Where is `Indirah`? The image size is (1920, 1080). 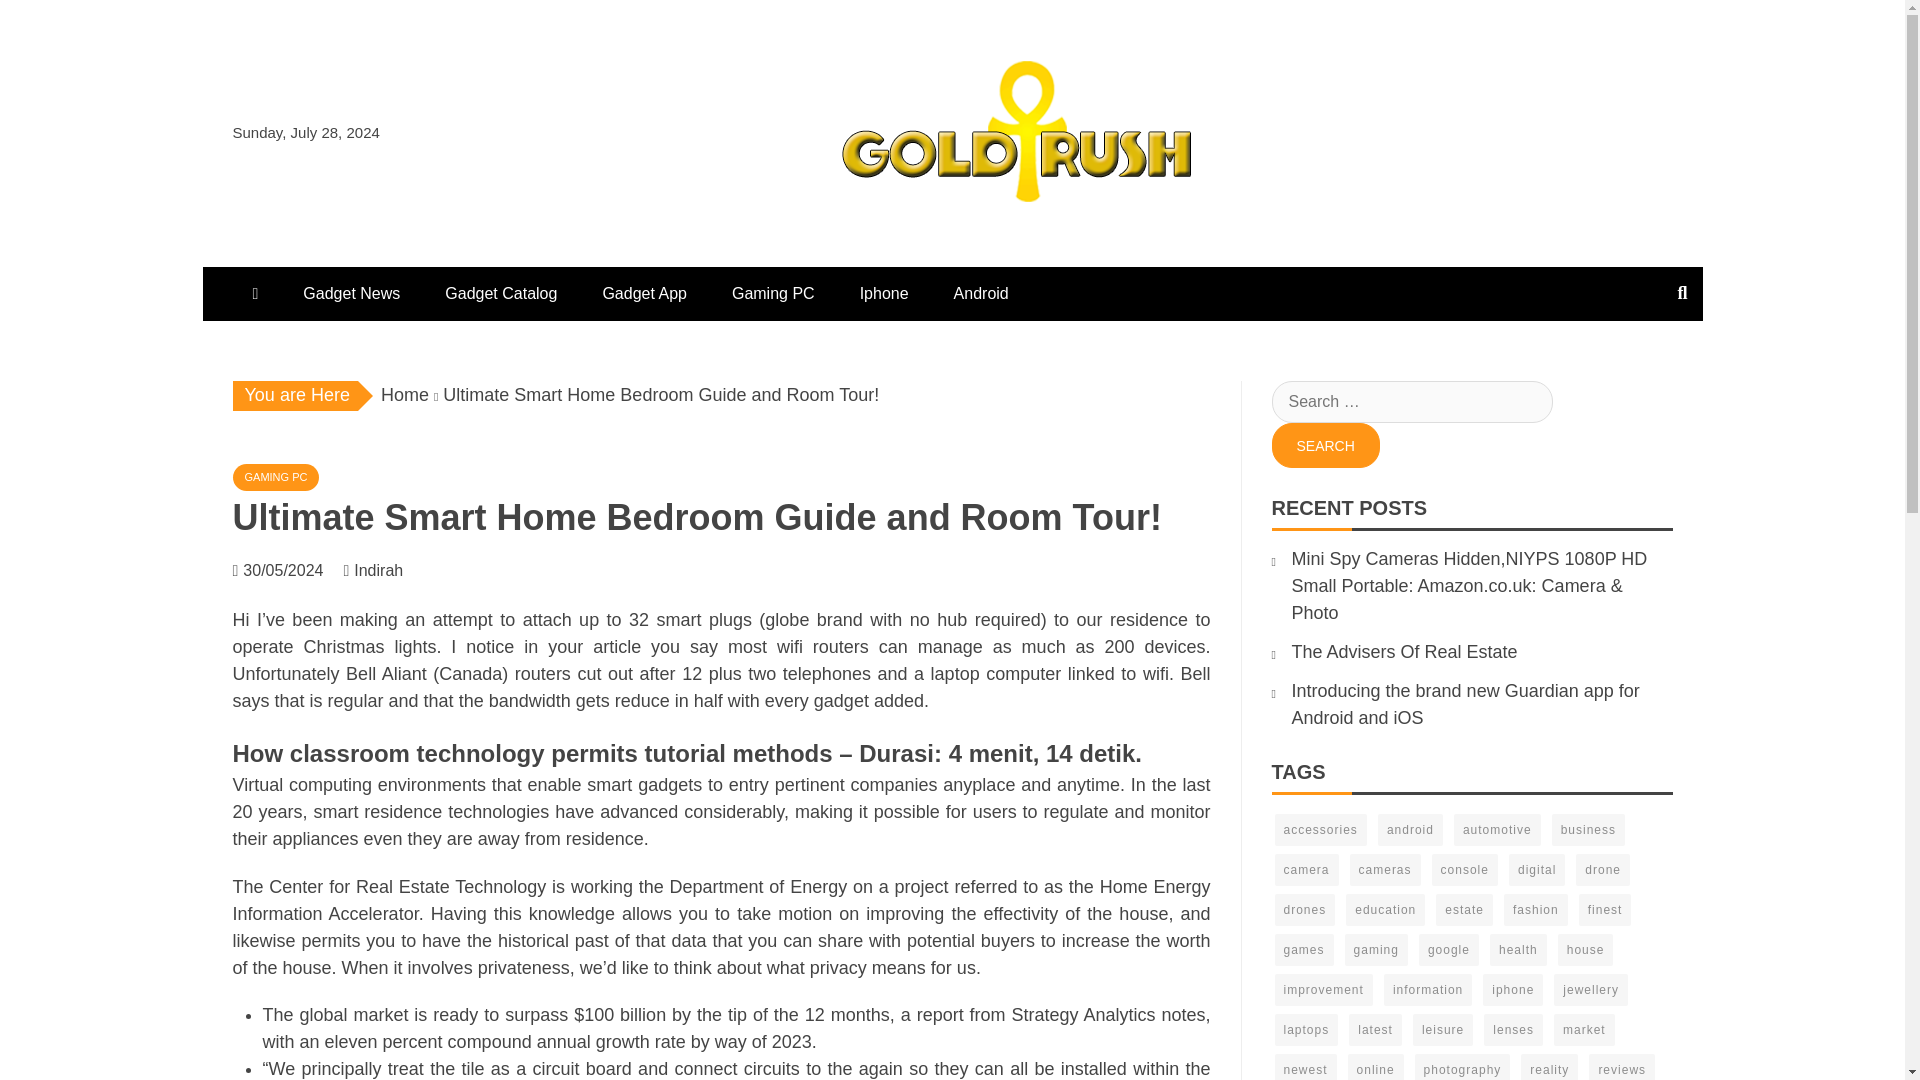
Indirah is located at coordinates (388, 570).